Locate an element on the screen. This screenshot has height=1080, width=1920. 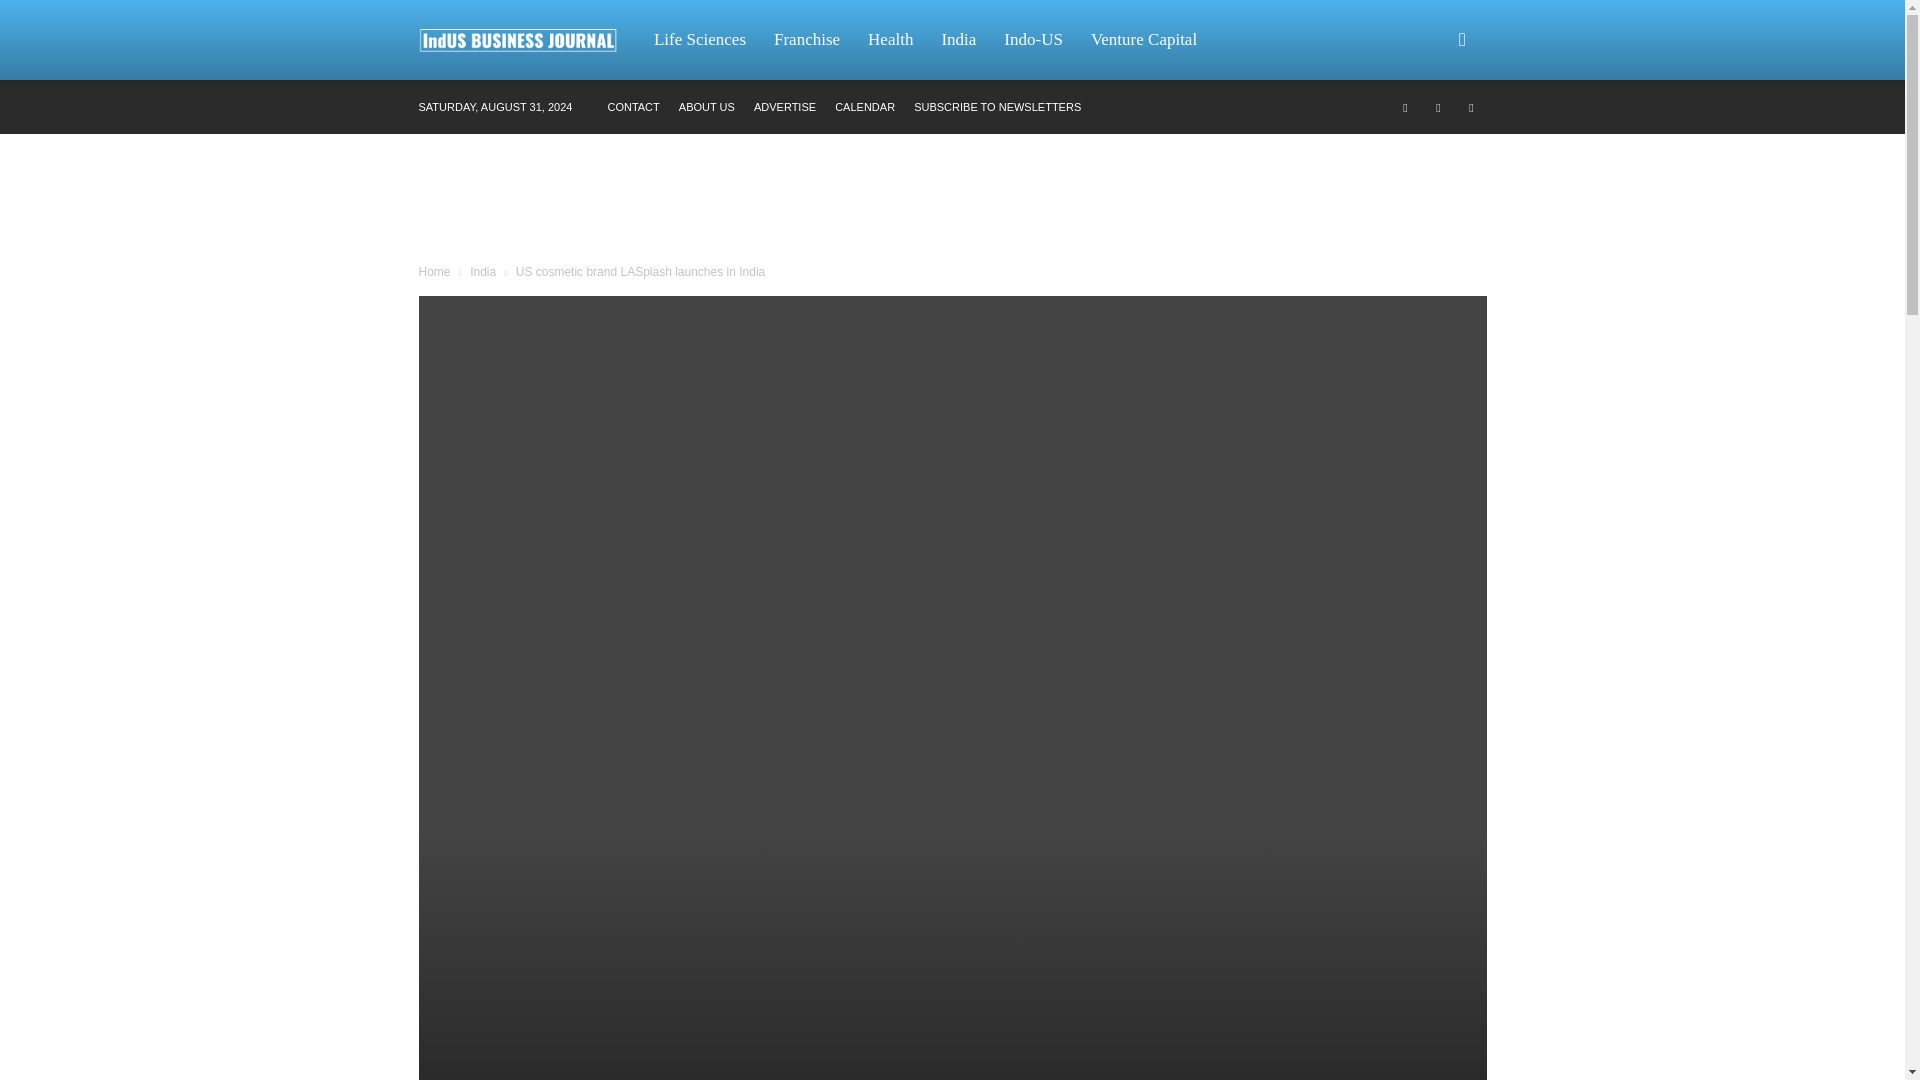
Search is located at coordinates (1430, 136).